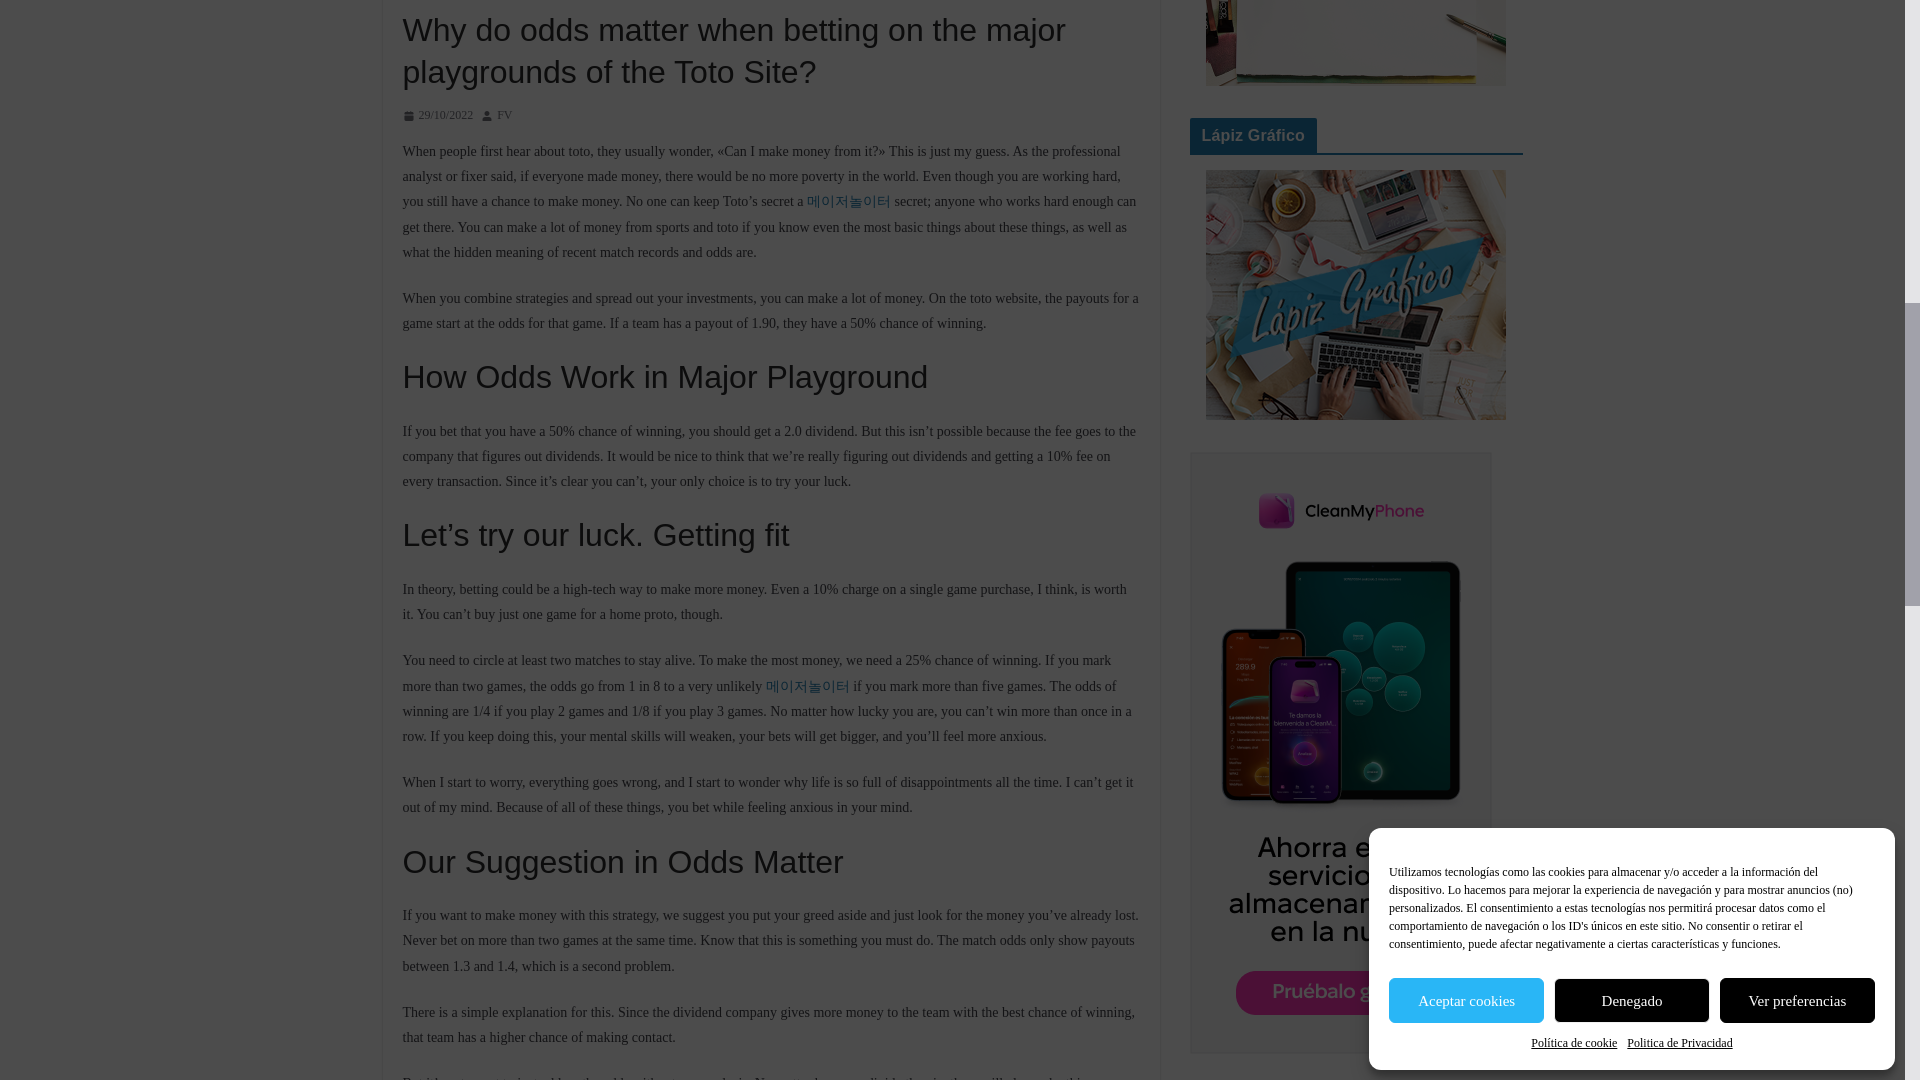 This screenshot has height=1080, width=1920. Describe the element at coordinates (436, 116) in the screenshot. I see `12:10 PM` at that location.